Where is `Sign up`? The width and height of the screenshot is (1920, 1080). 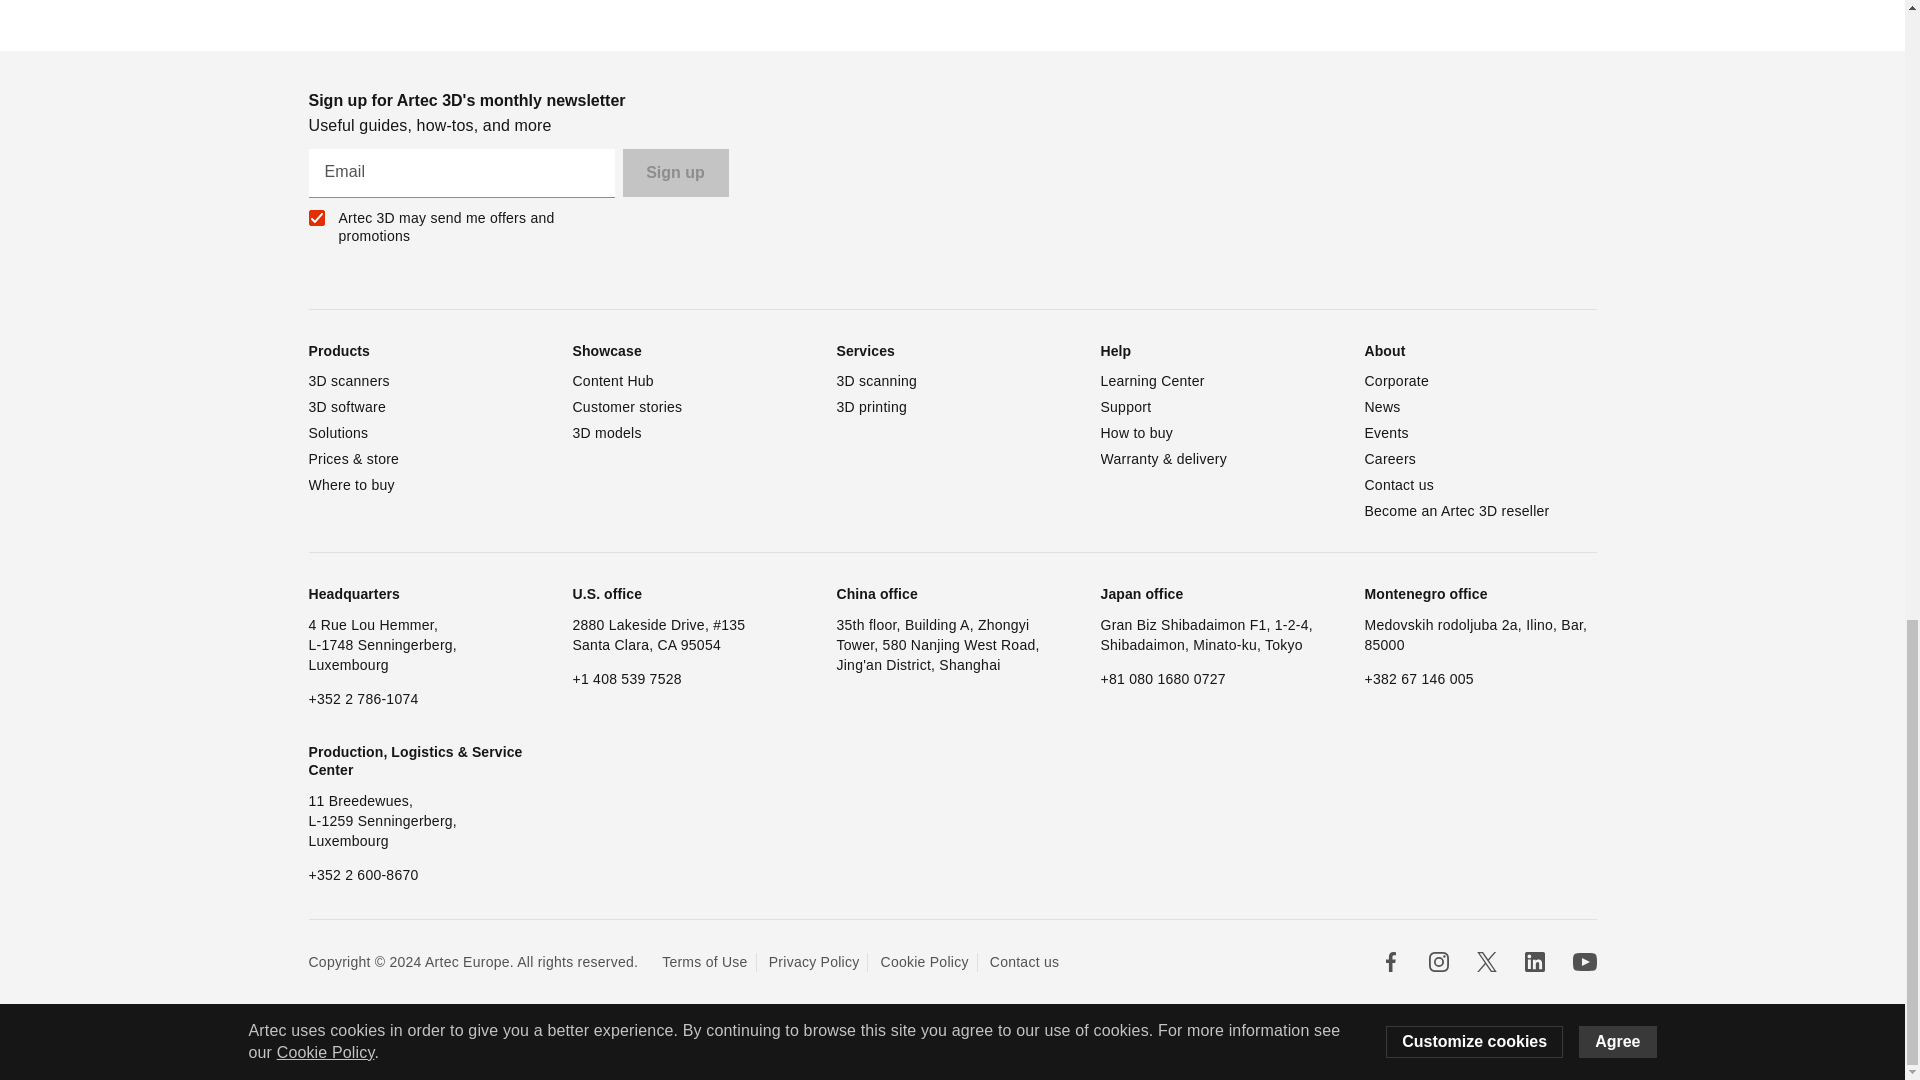
Sign up is located at coordinates (674, 172).